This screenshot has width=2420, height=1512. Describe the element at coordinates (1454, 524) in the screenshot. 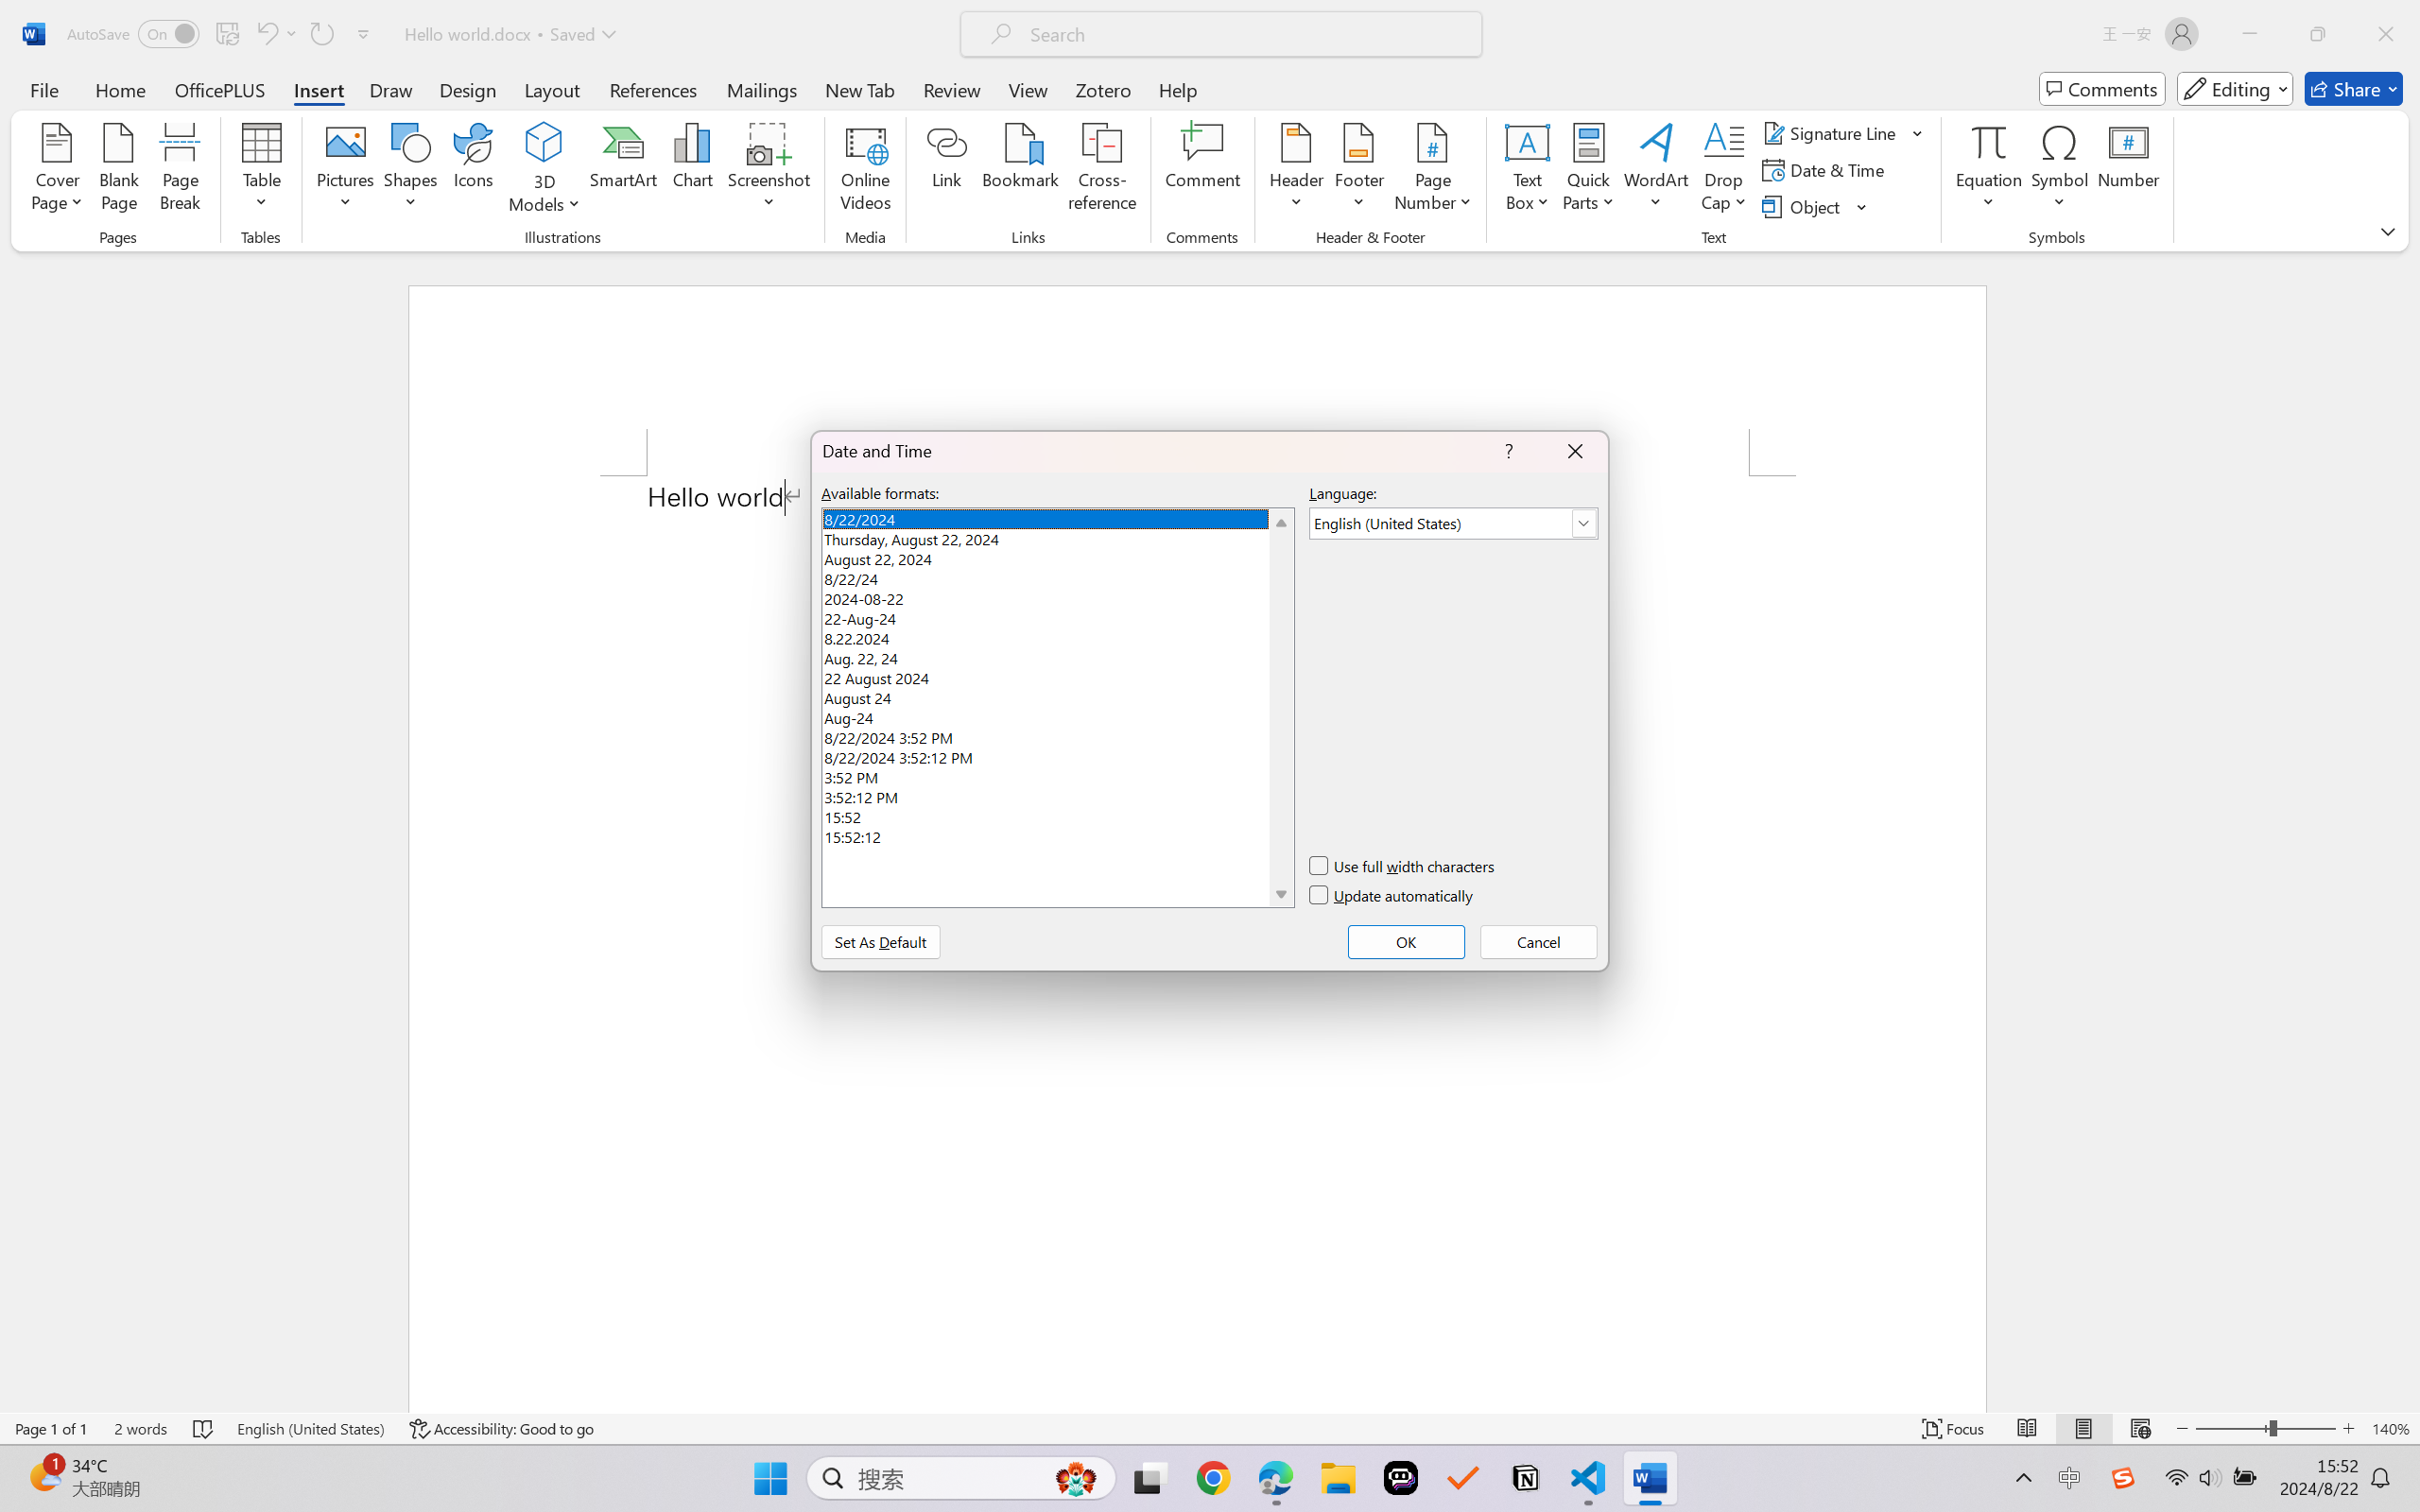

I see `Language:` at that location.